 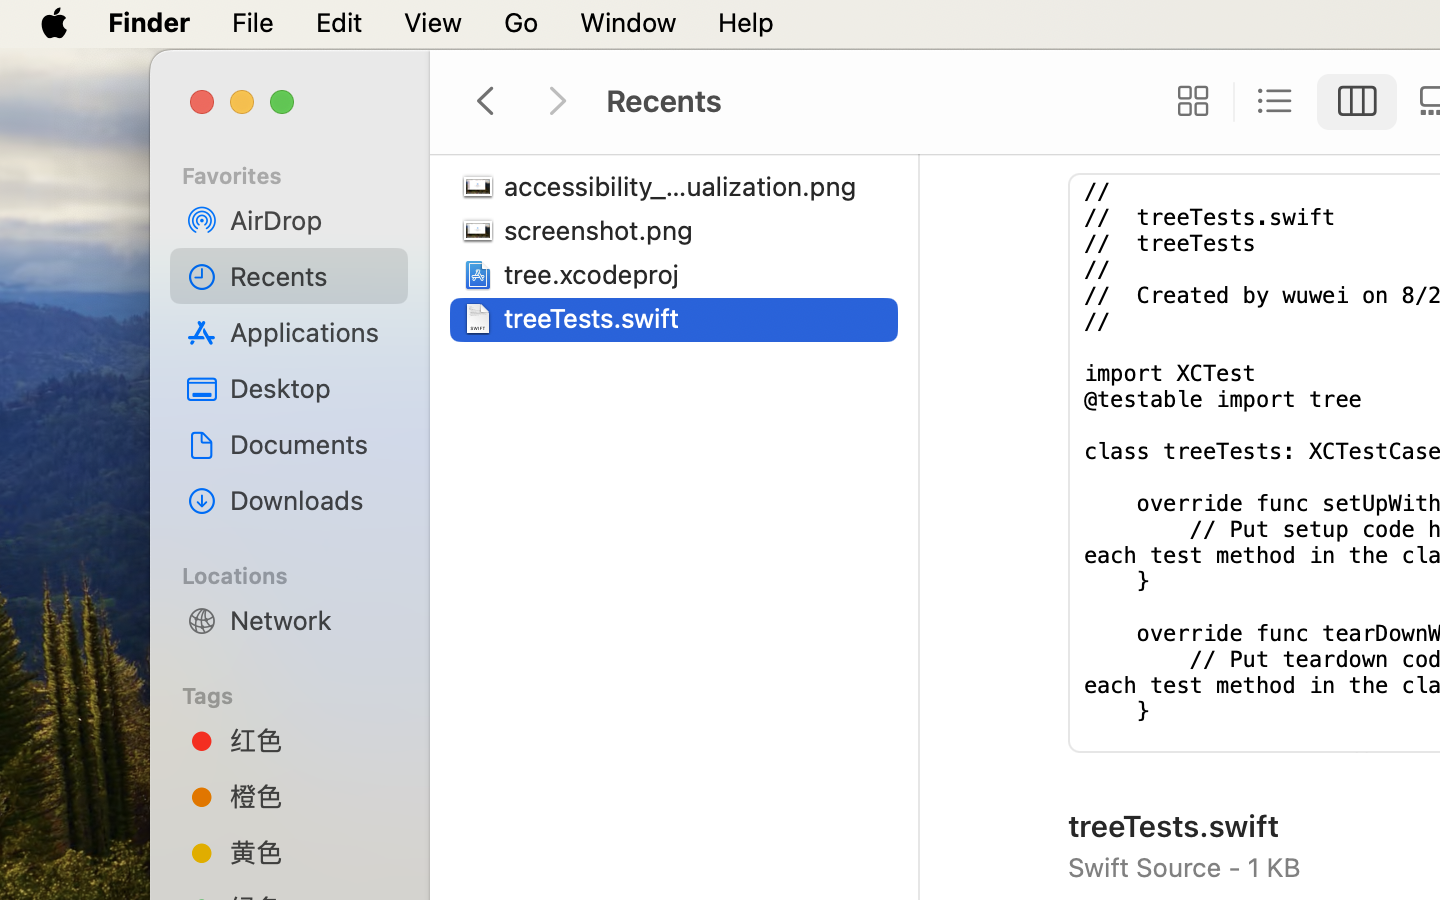 I want to click on screenshot.png, so click(x=603, y=230).